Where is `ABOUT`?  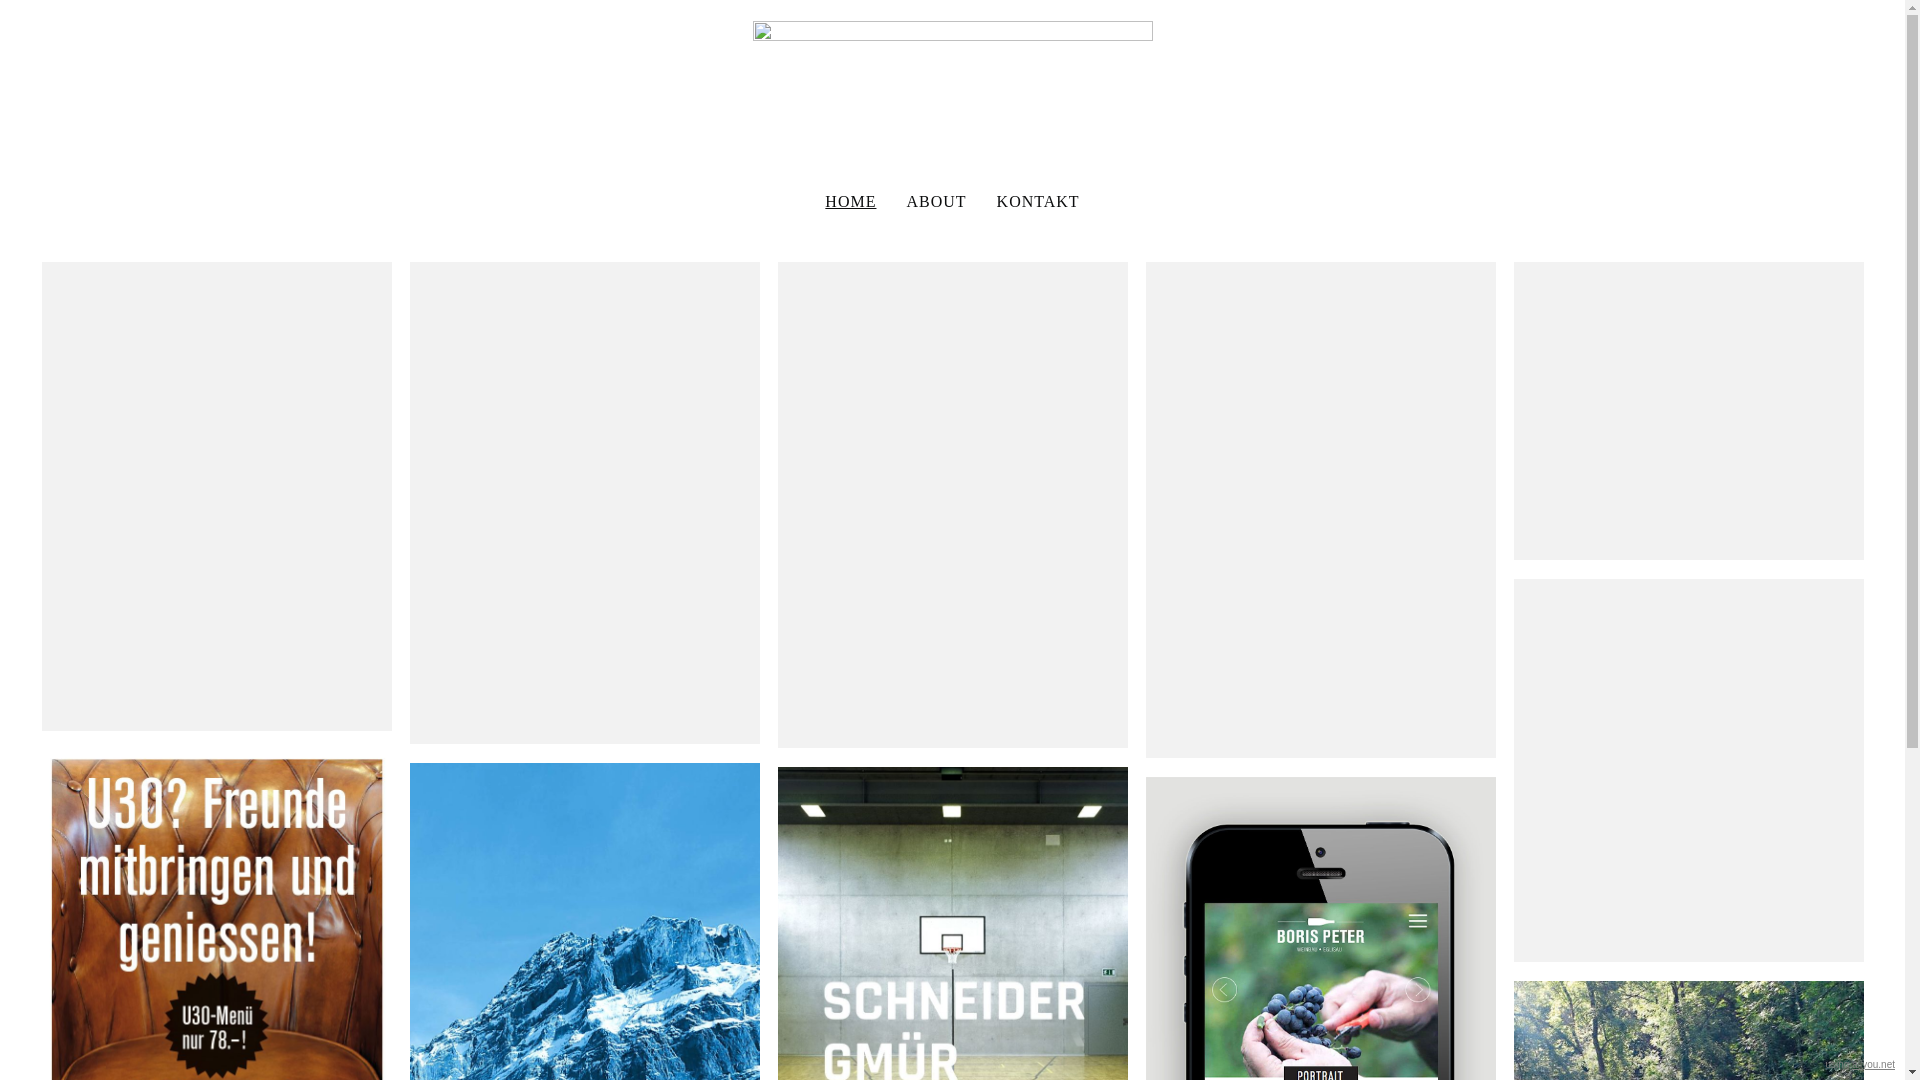
ABOUT is located at coordinates (936, 202).